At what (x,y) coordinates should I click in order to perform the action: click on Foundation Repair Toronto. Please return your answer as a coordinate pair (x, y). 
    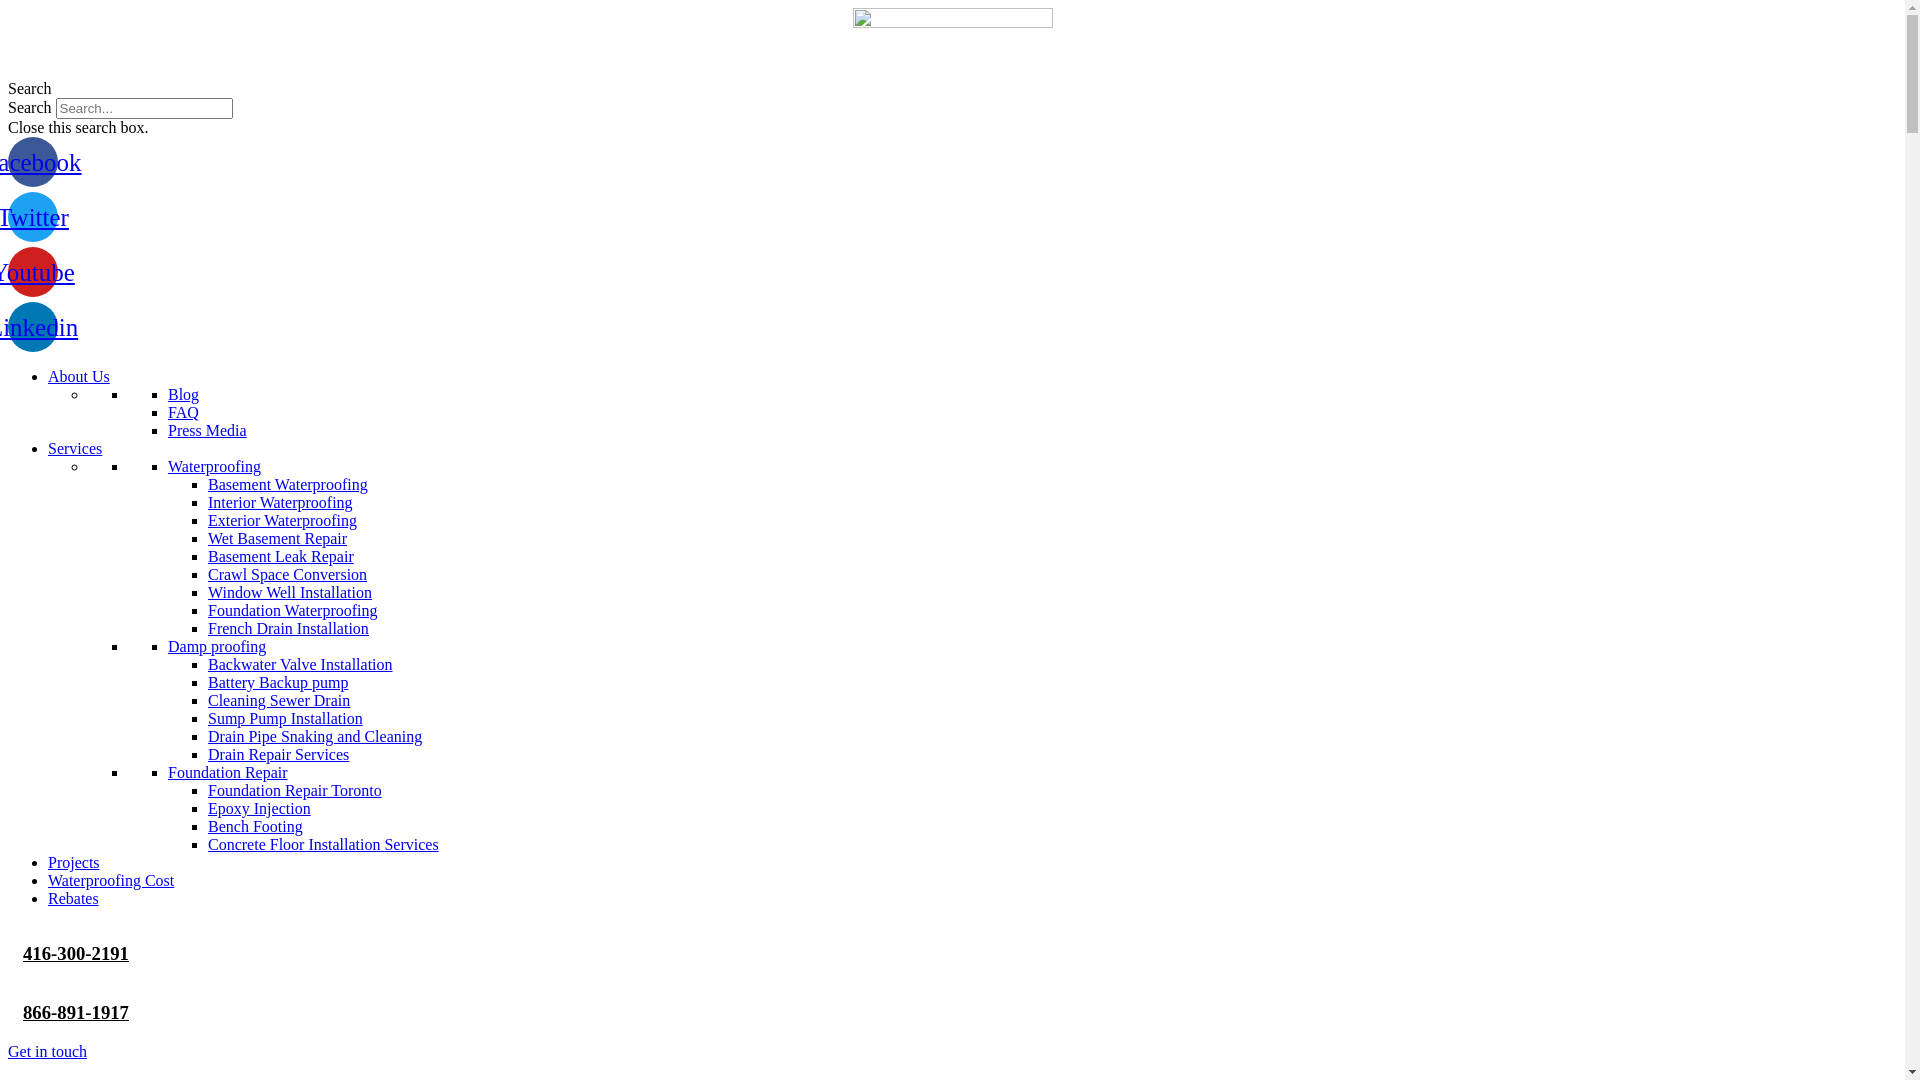
    Looking at the image, I should click on (295, 790).